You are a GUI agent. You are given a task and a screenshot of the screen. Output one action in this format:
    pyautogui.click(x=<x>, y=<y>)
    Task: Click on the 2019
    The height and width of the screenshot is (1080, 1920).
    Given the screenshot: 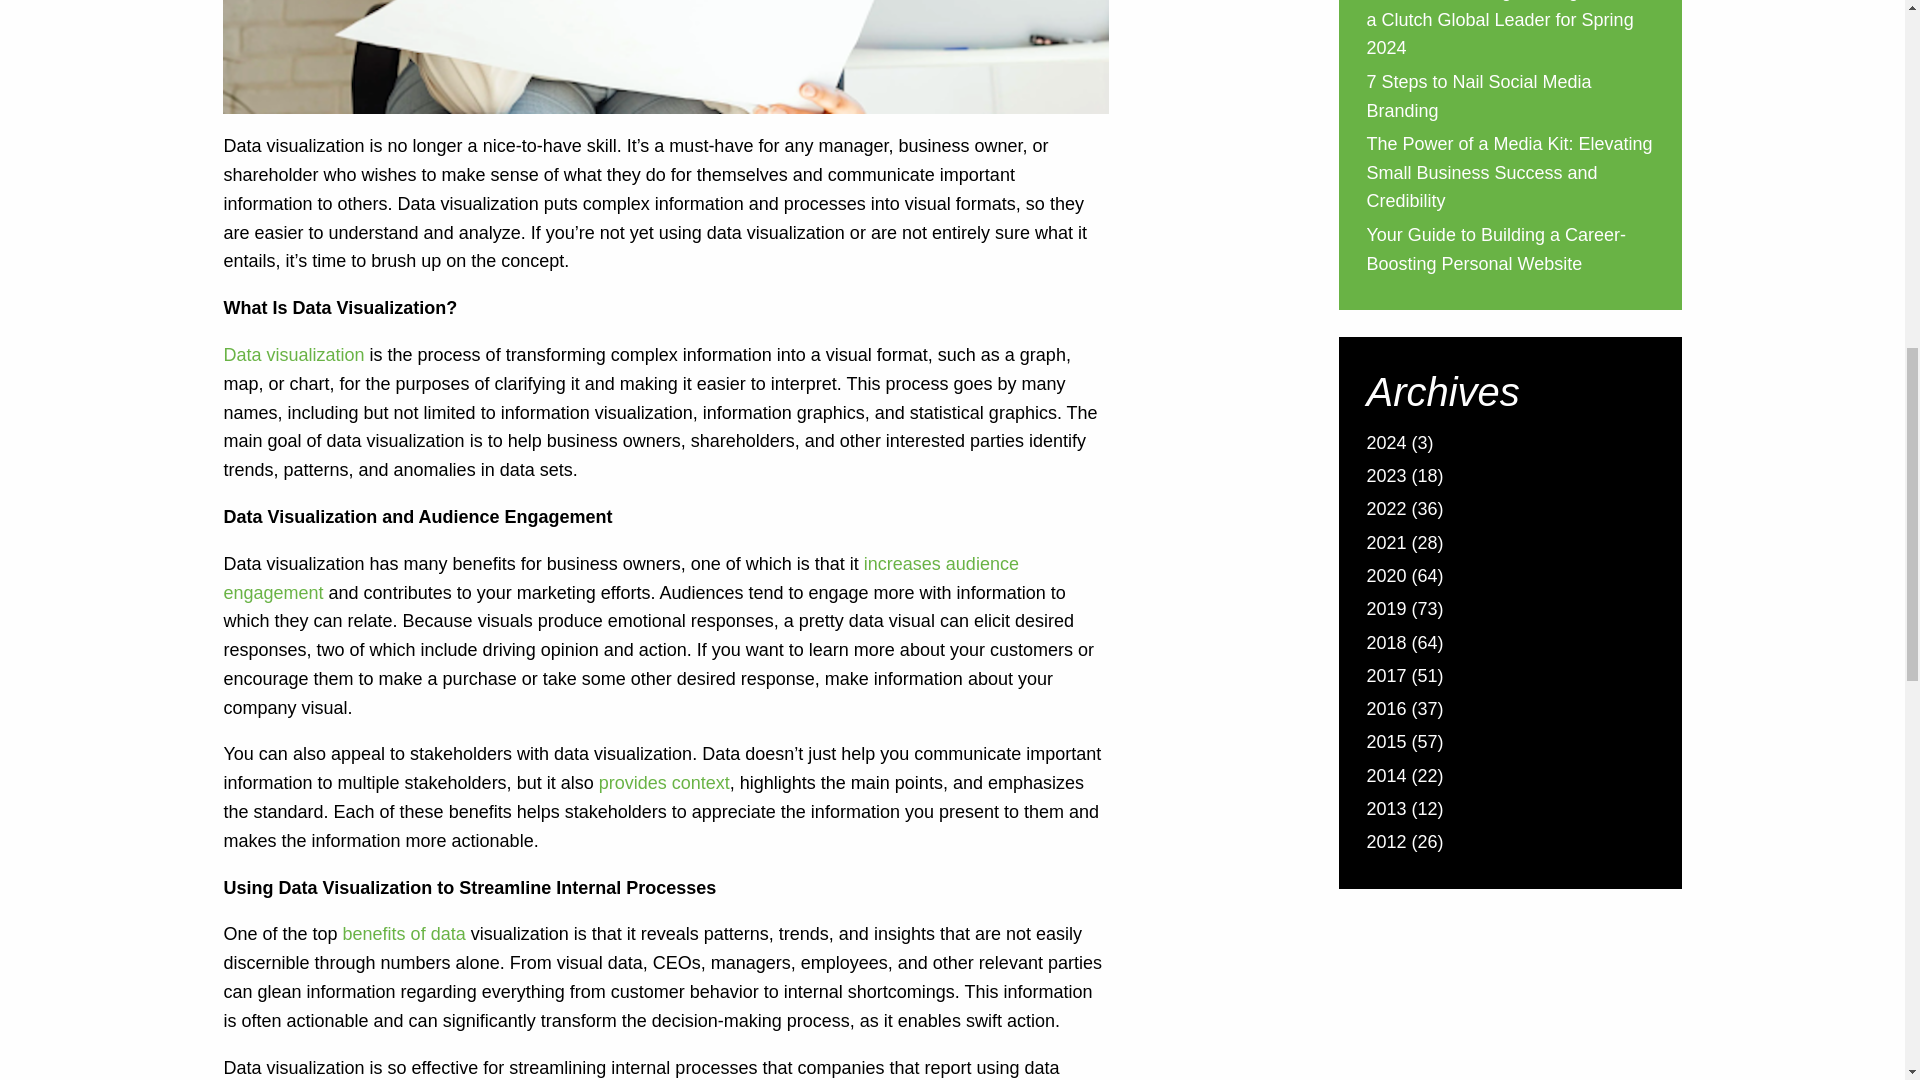 What is the action you would take?
    pyautogui.click(x=1385, y=612)
    